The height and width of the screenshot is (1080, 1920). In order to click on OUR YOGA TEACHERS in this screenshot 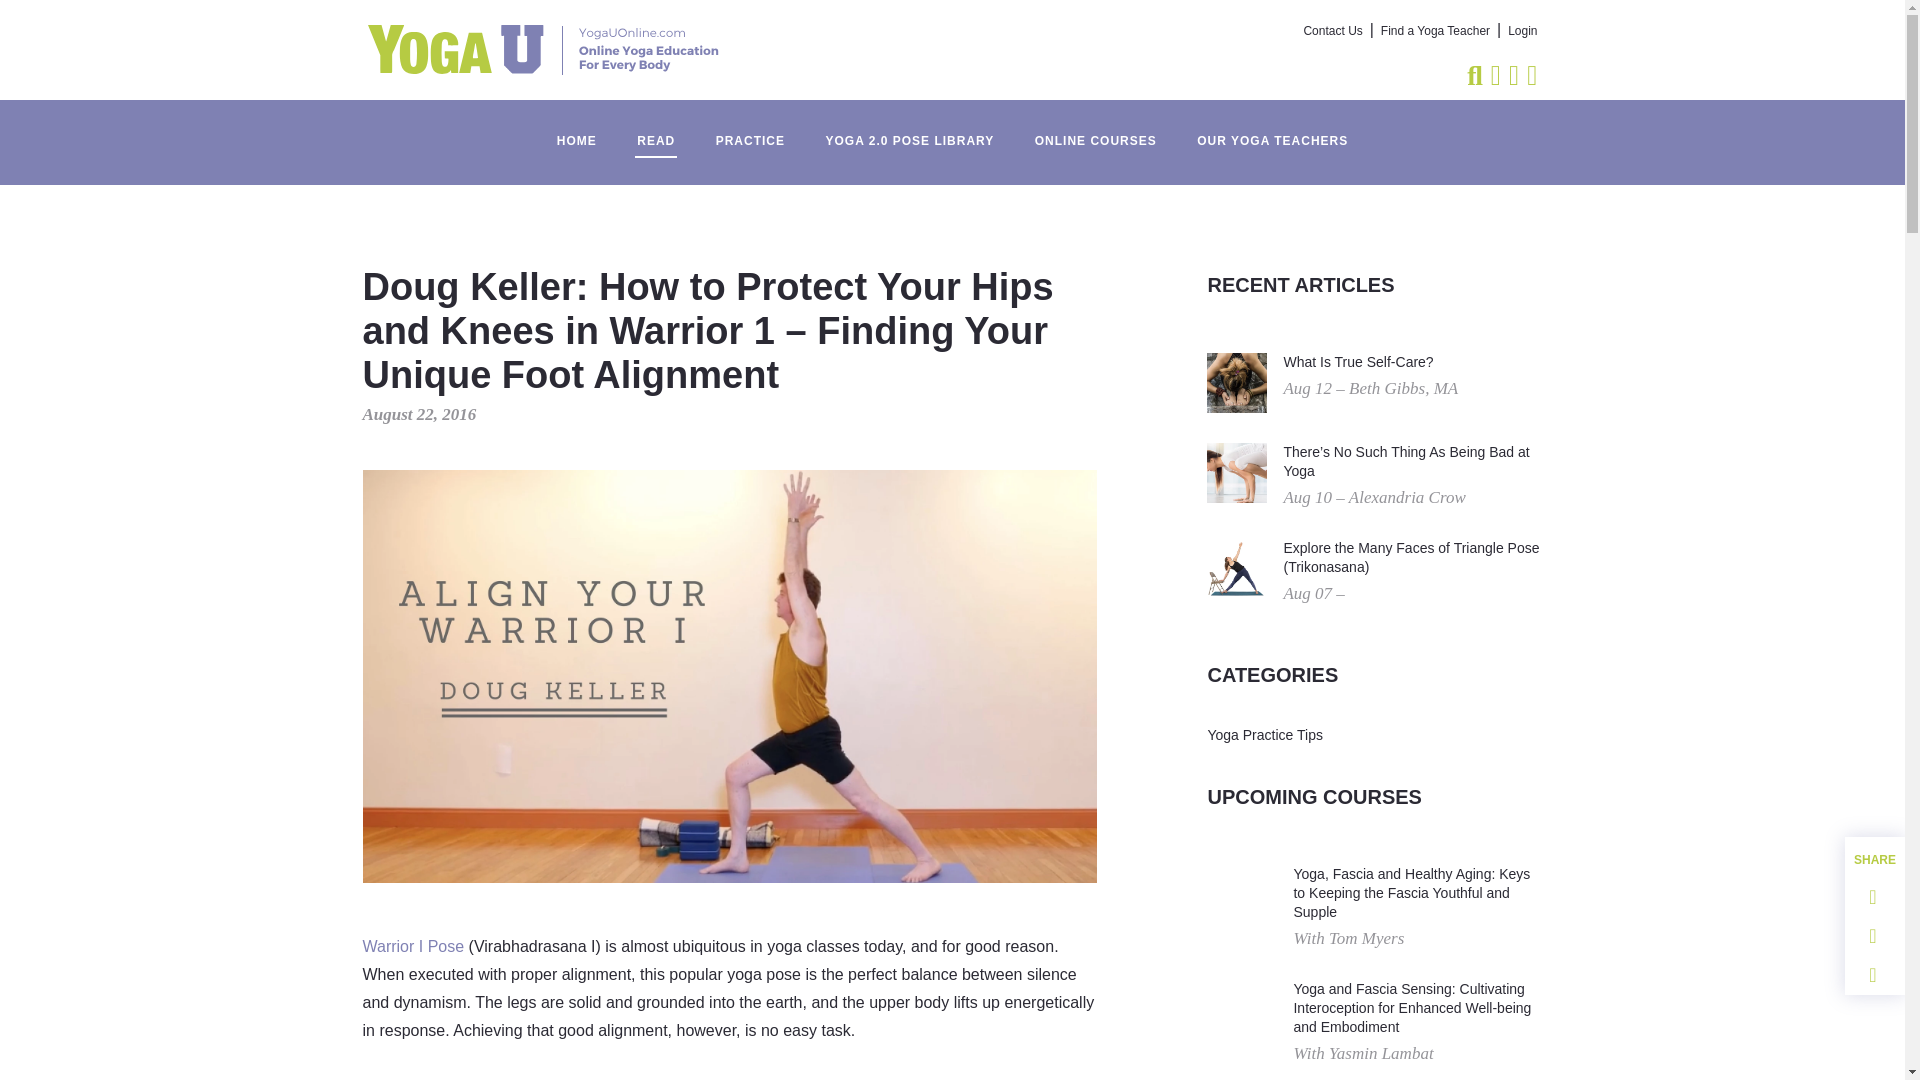, I will do `click(1272, 131)`.